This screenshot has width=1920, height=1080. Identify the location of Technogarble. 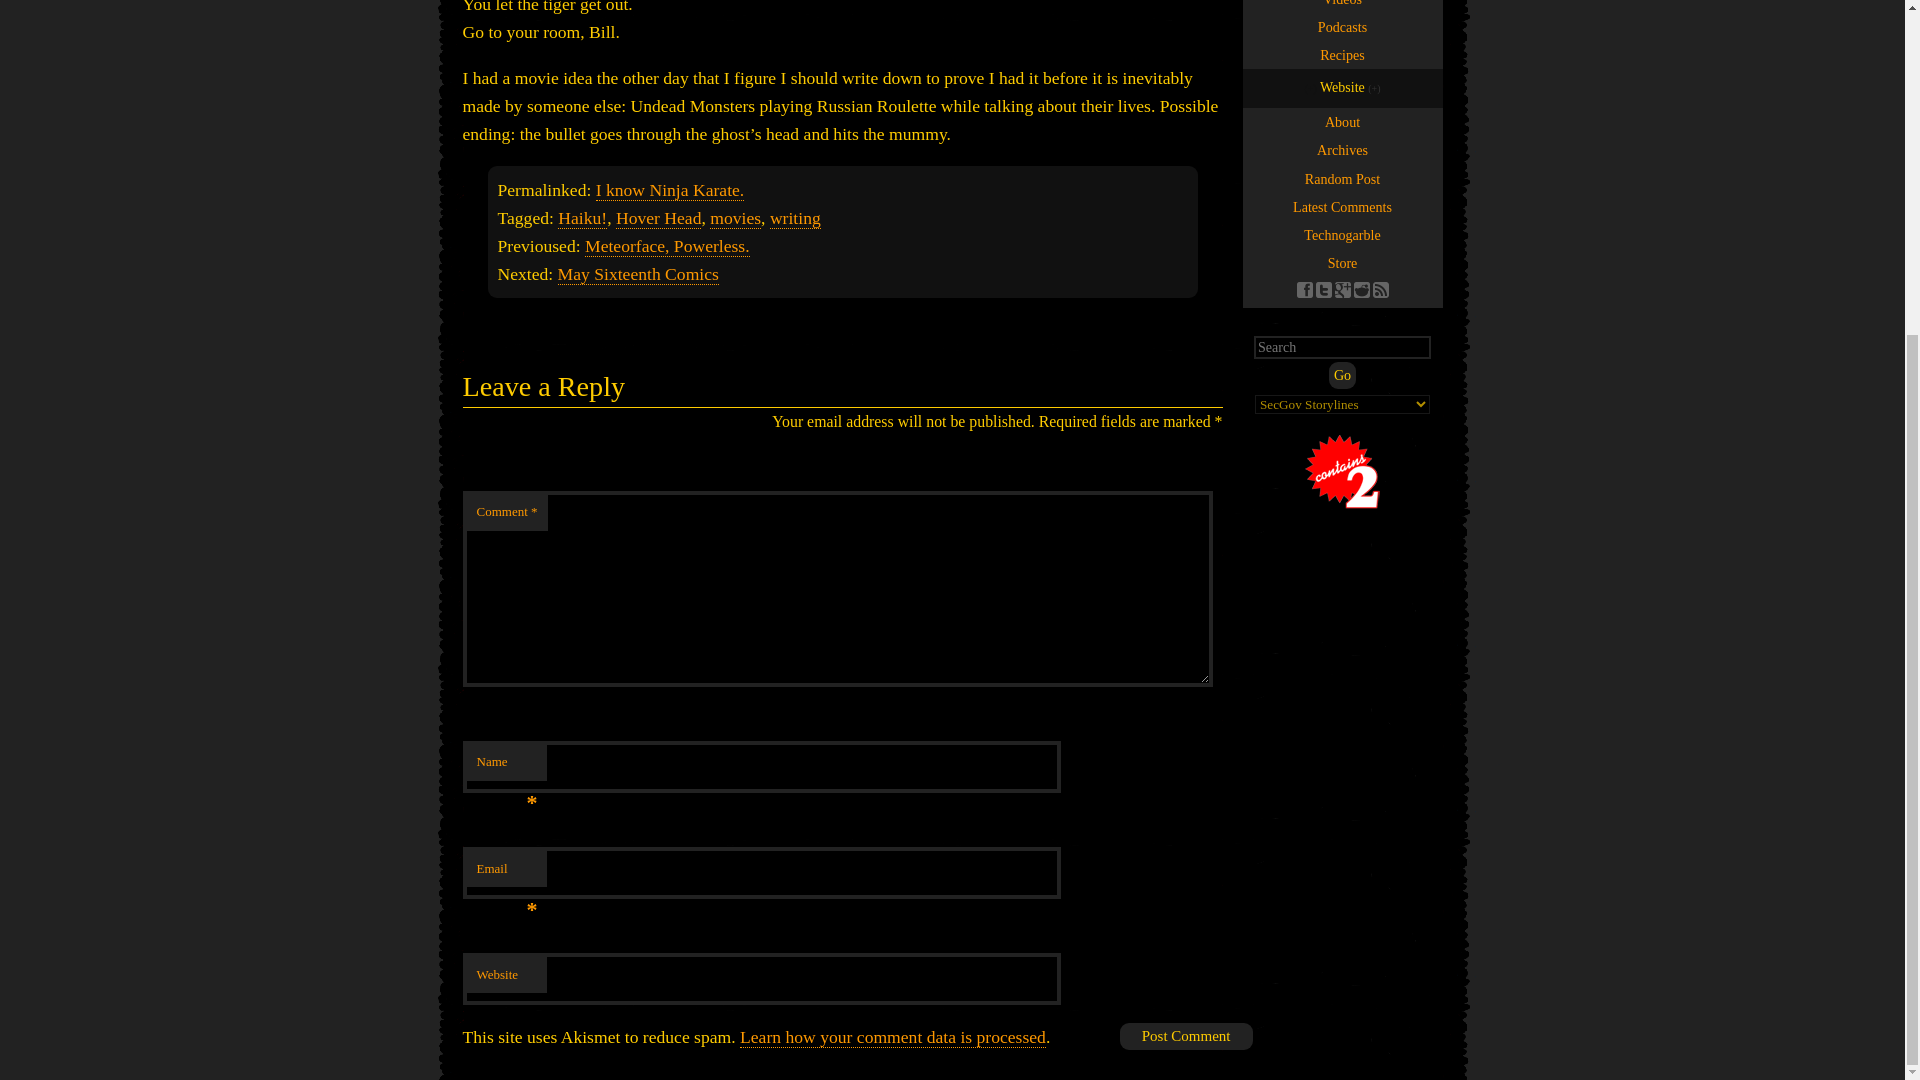
(1342, 235).